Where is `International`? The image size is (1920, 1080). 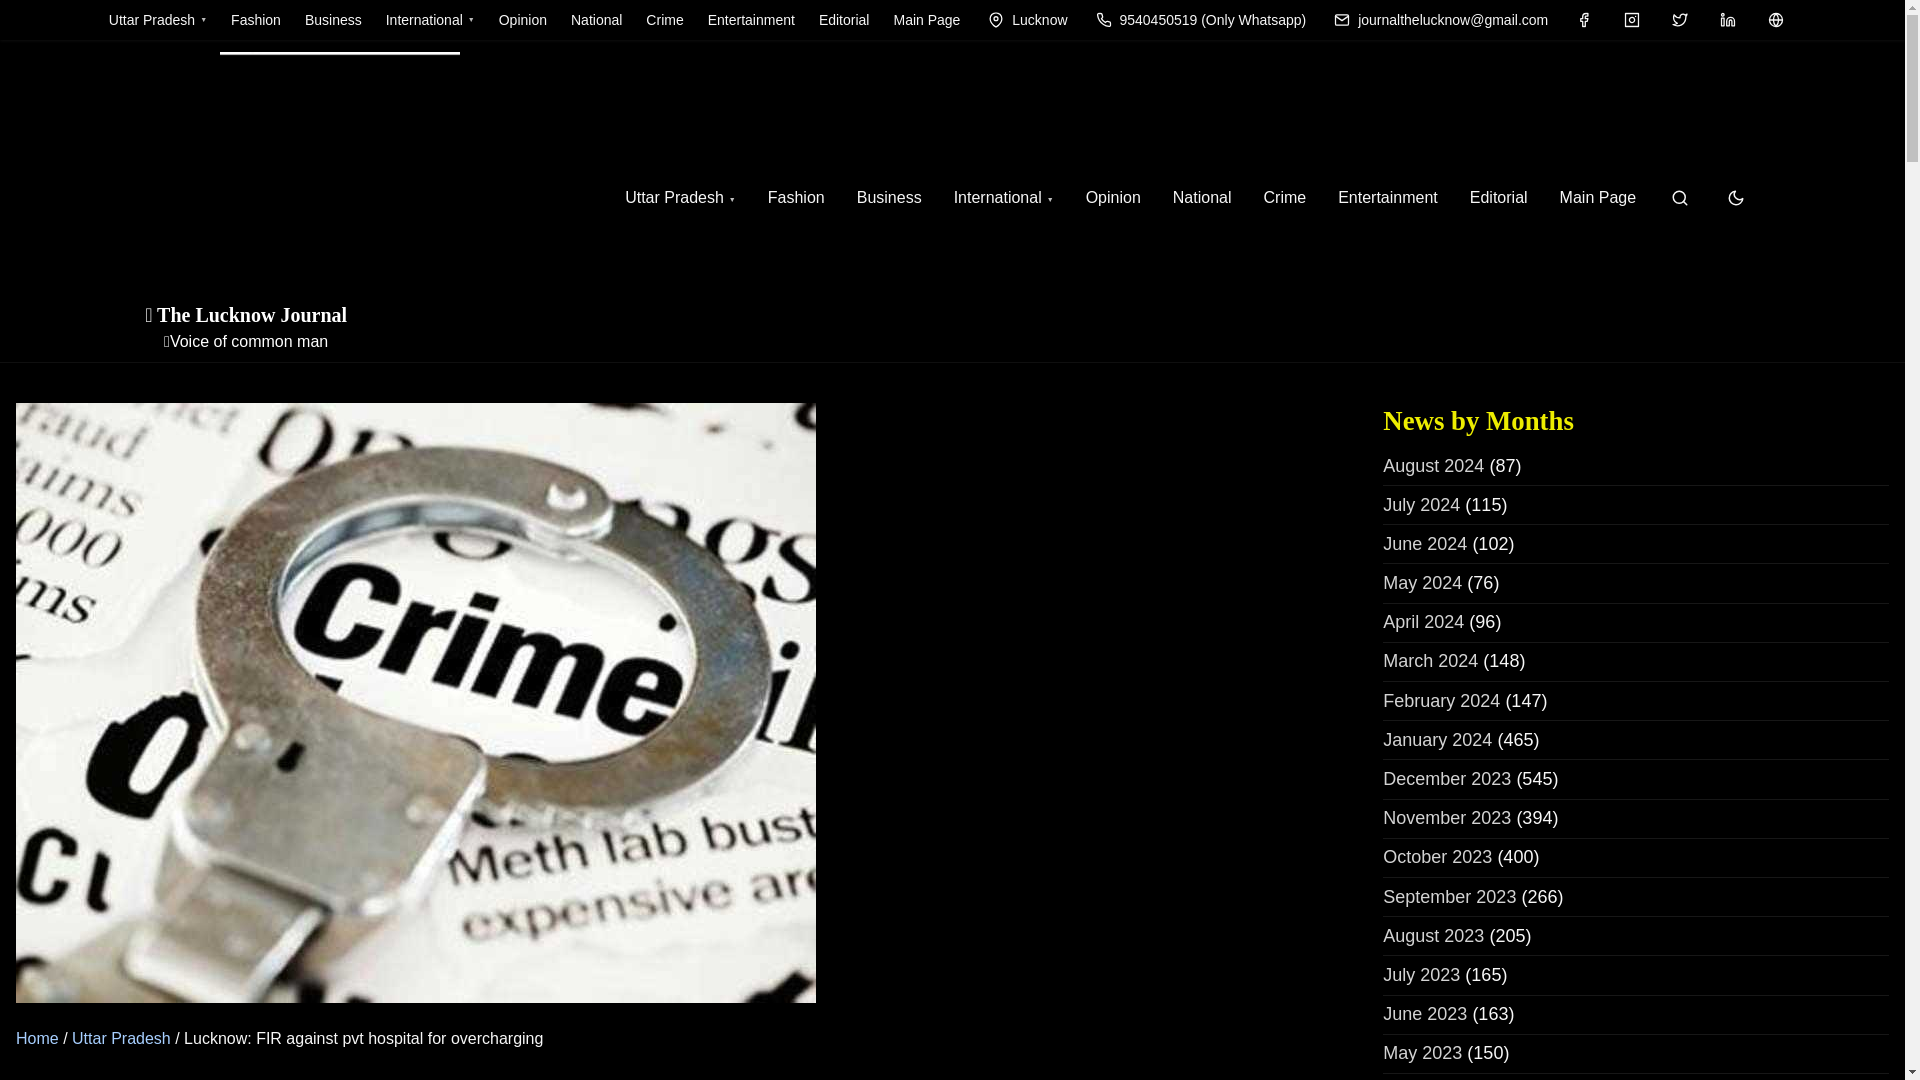 International is located at coordinates (1004, 198).